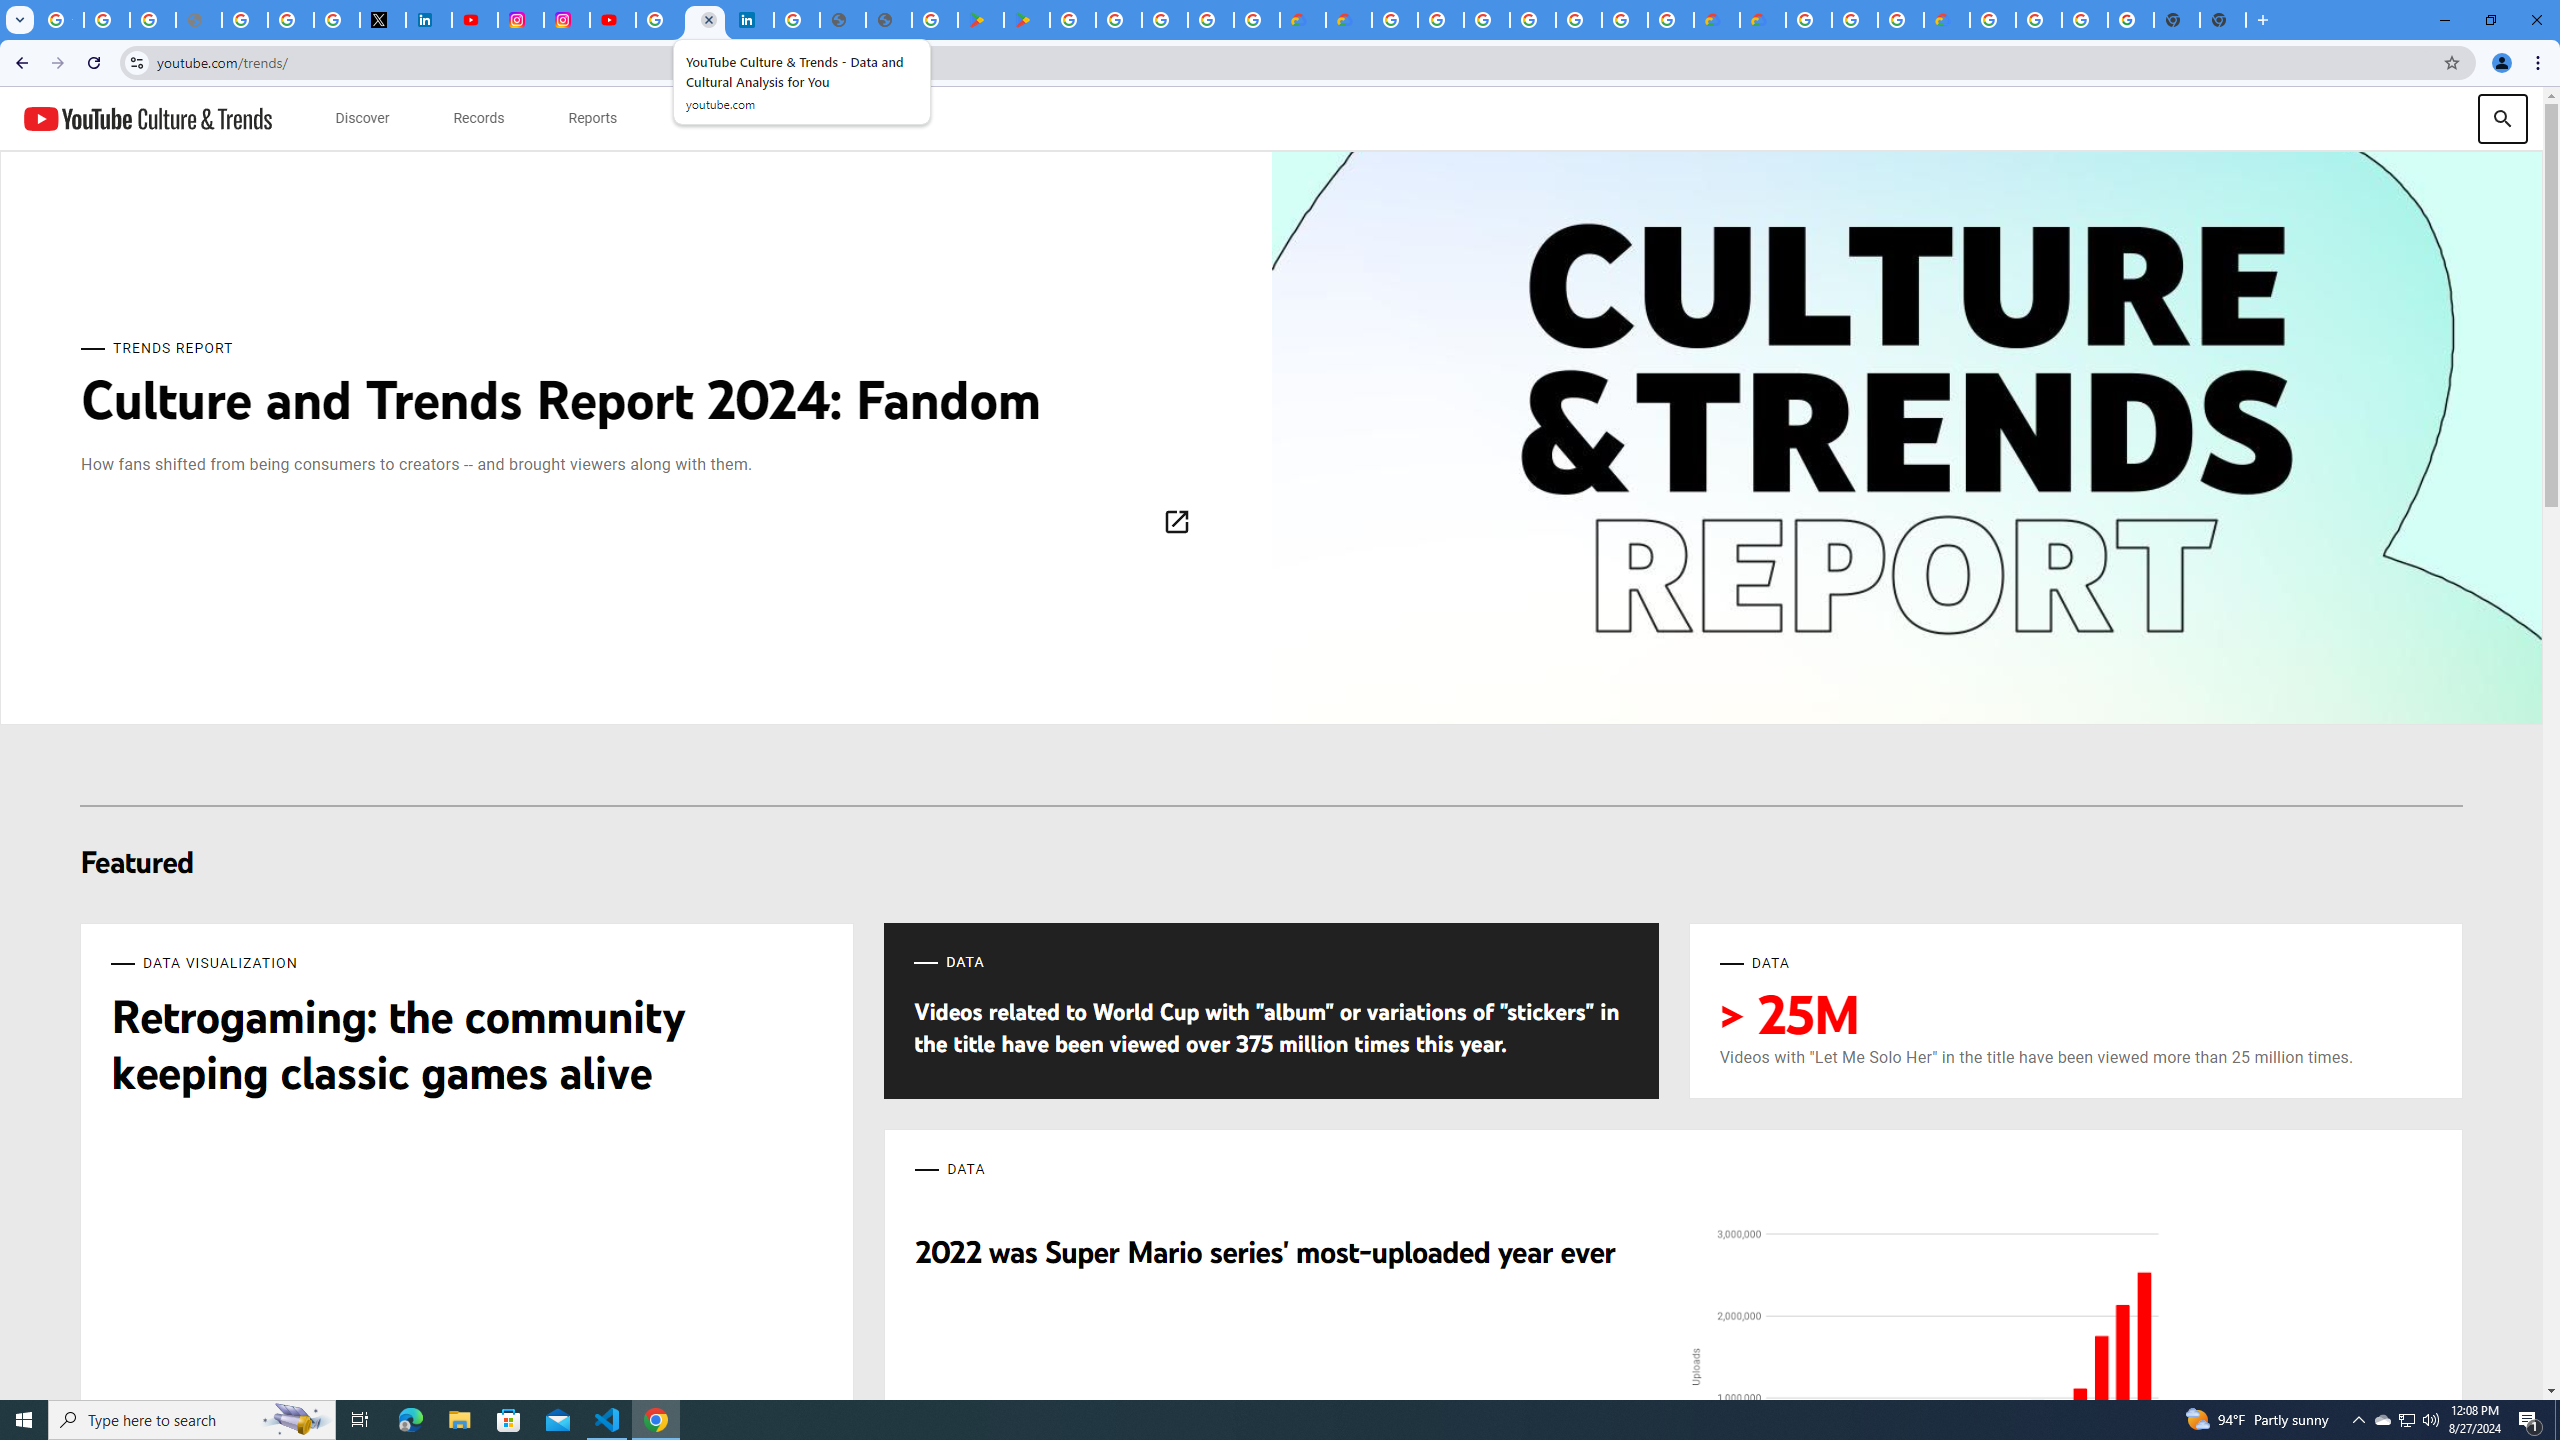 The image size is (2560, 1440). I want to click on subnav-More menupopup, so click(706, 118).